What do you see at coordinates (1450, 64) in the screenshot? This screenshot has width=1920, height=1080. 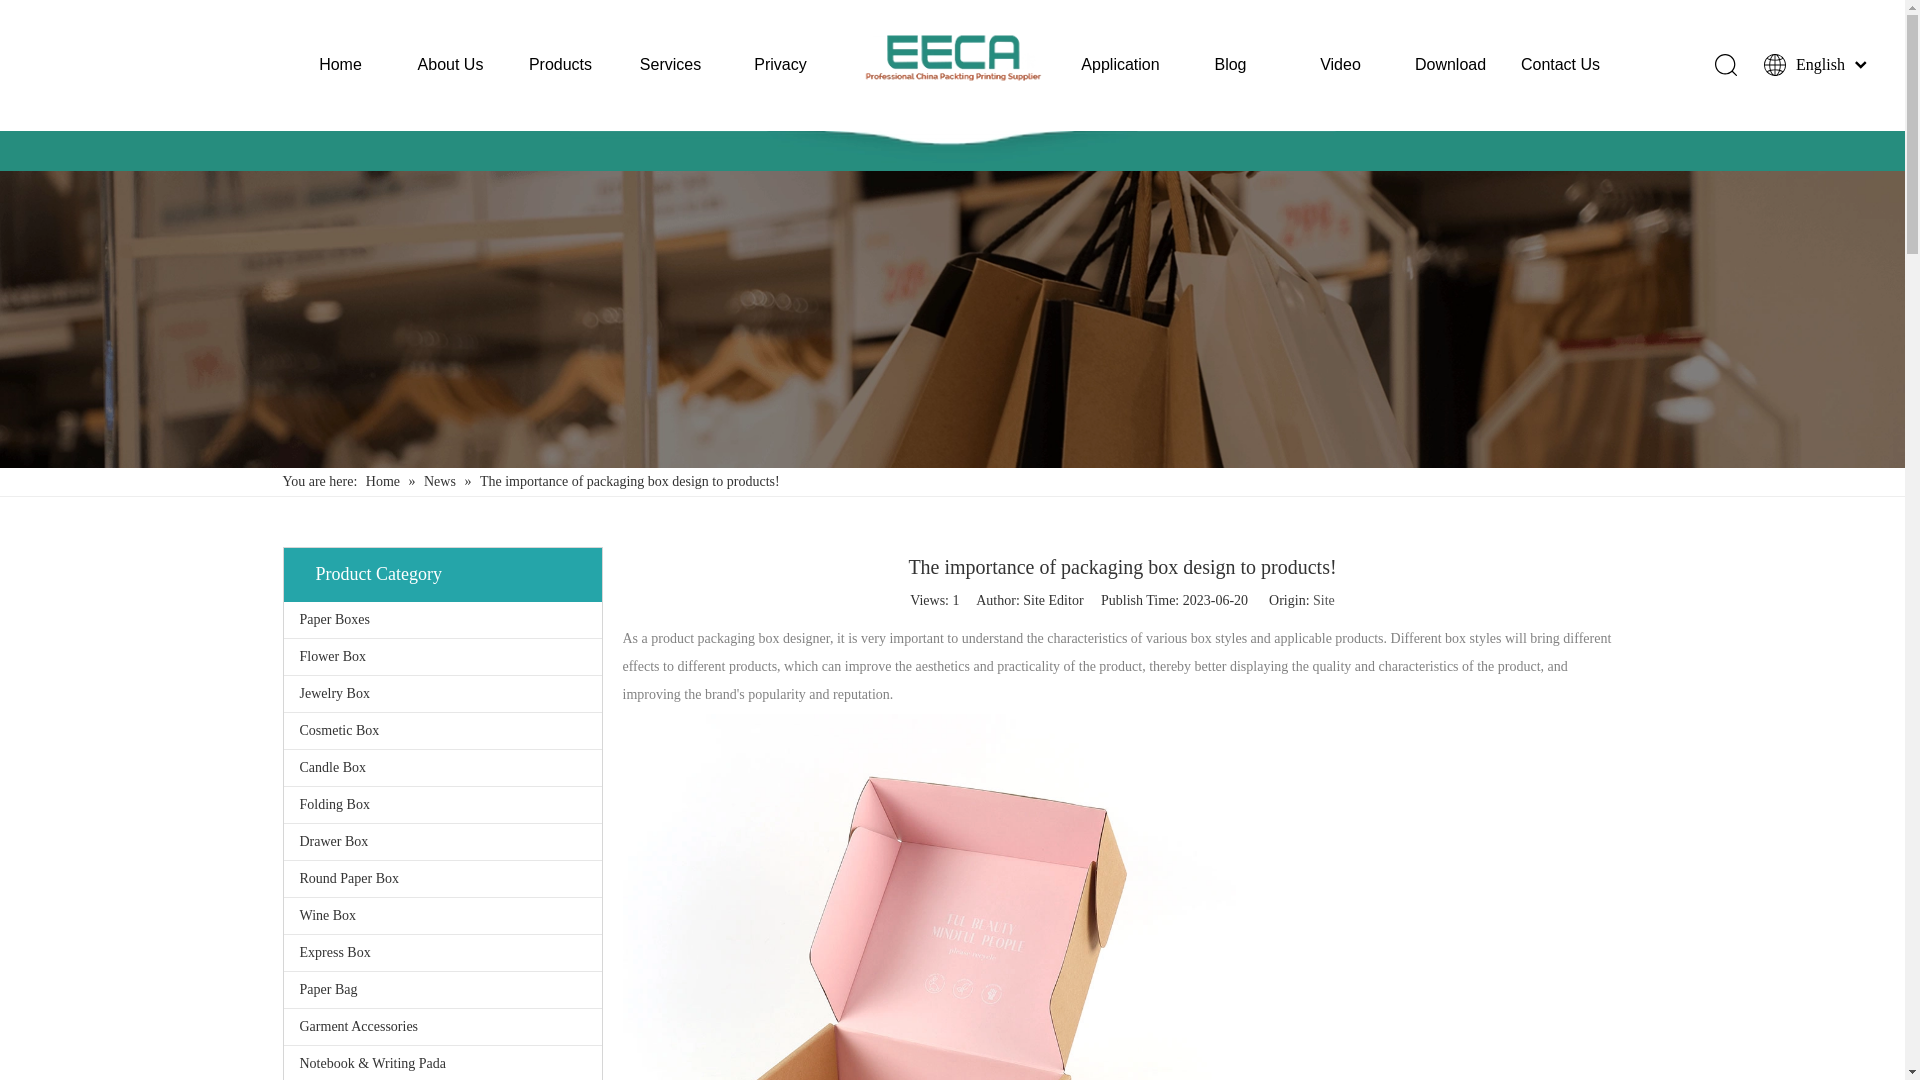 I see `Download` at bounding box center [1450, 64].